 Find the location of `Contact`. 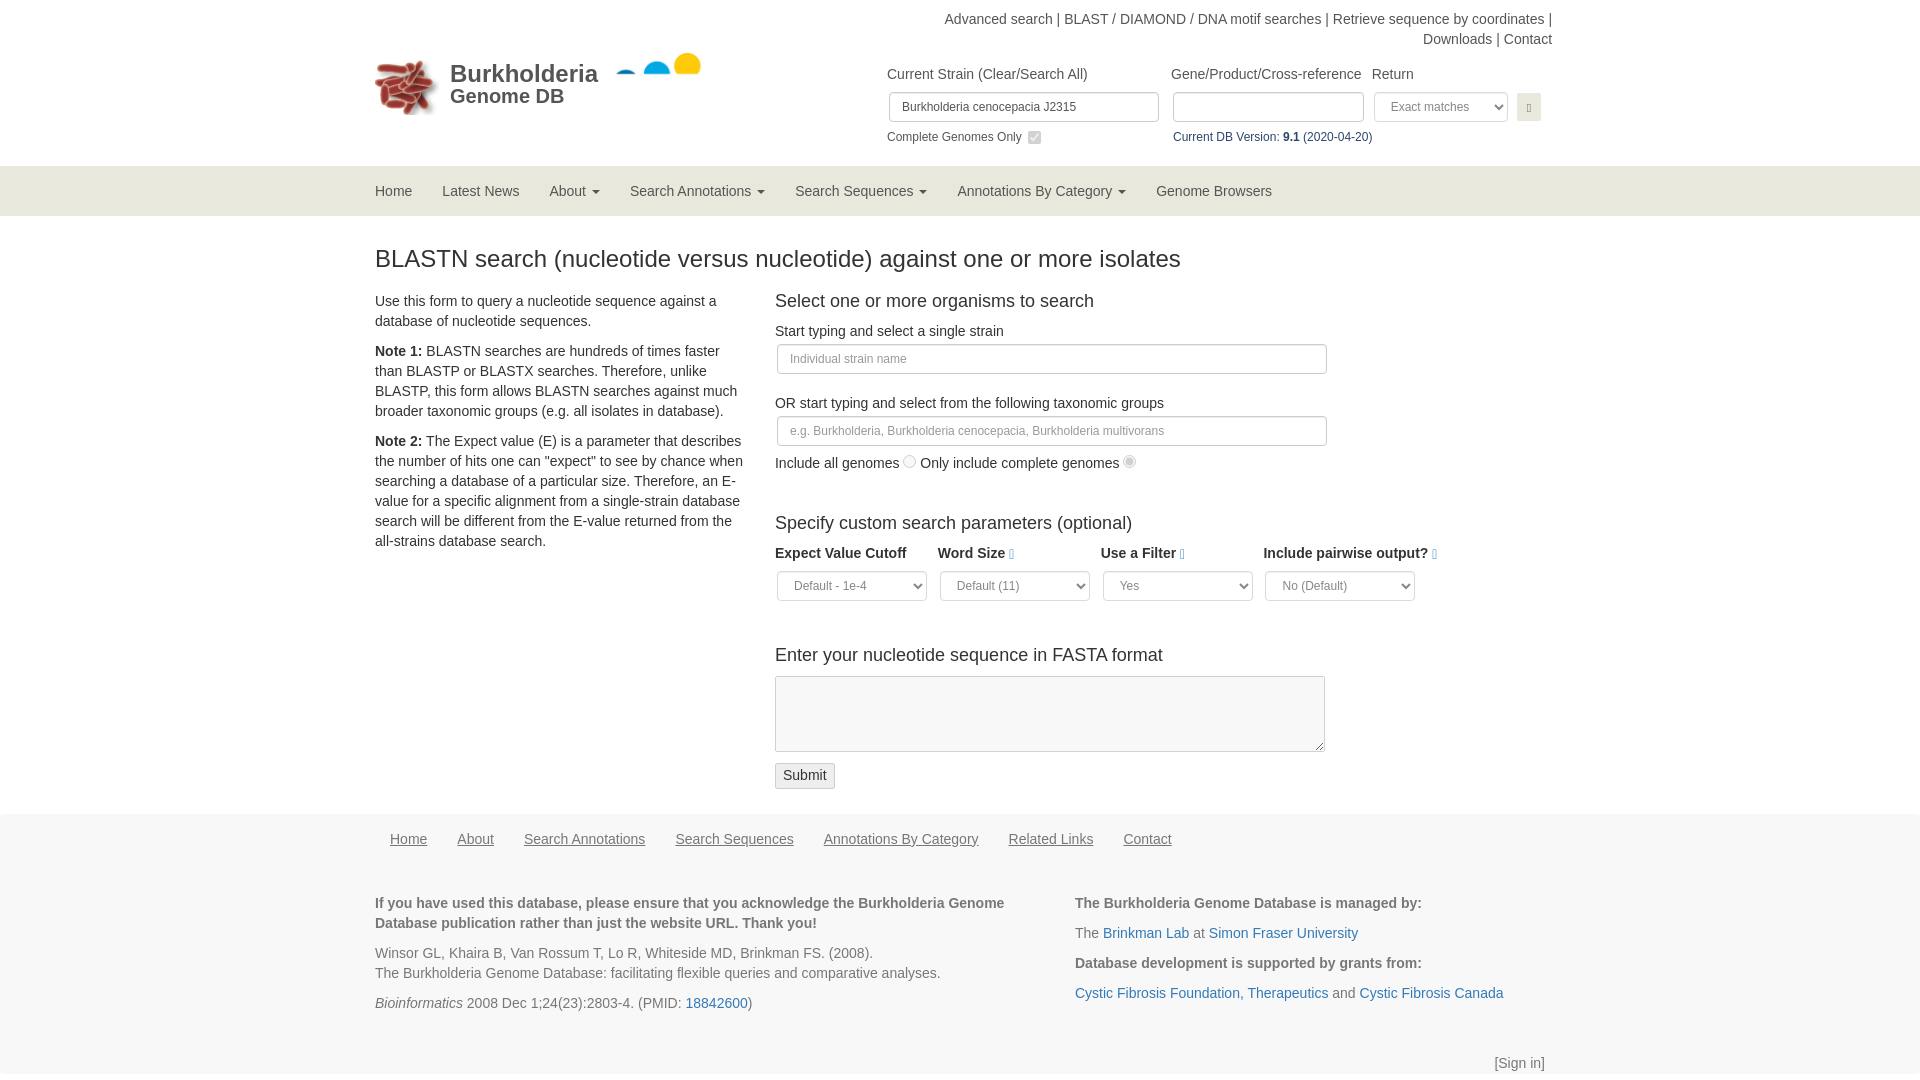

Contact is located at coordinates (1527, 39).